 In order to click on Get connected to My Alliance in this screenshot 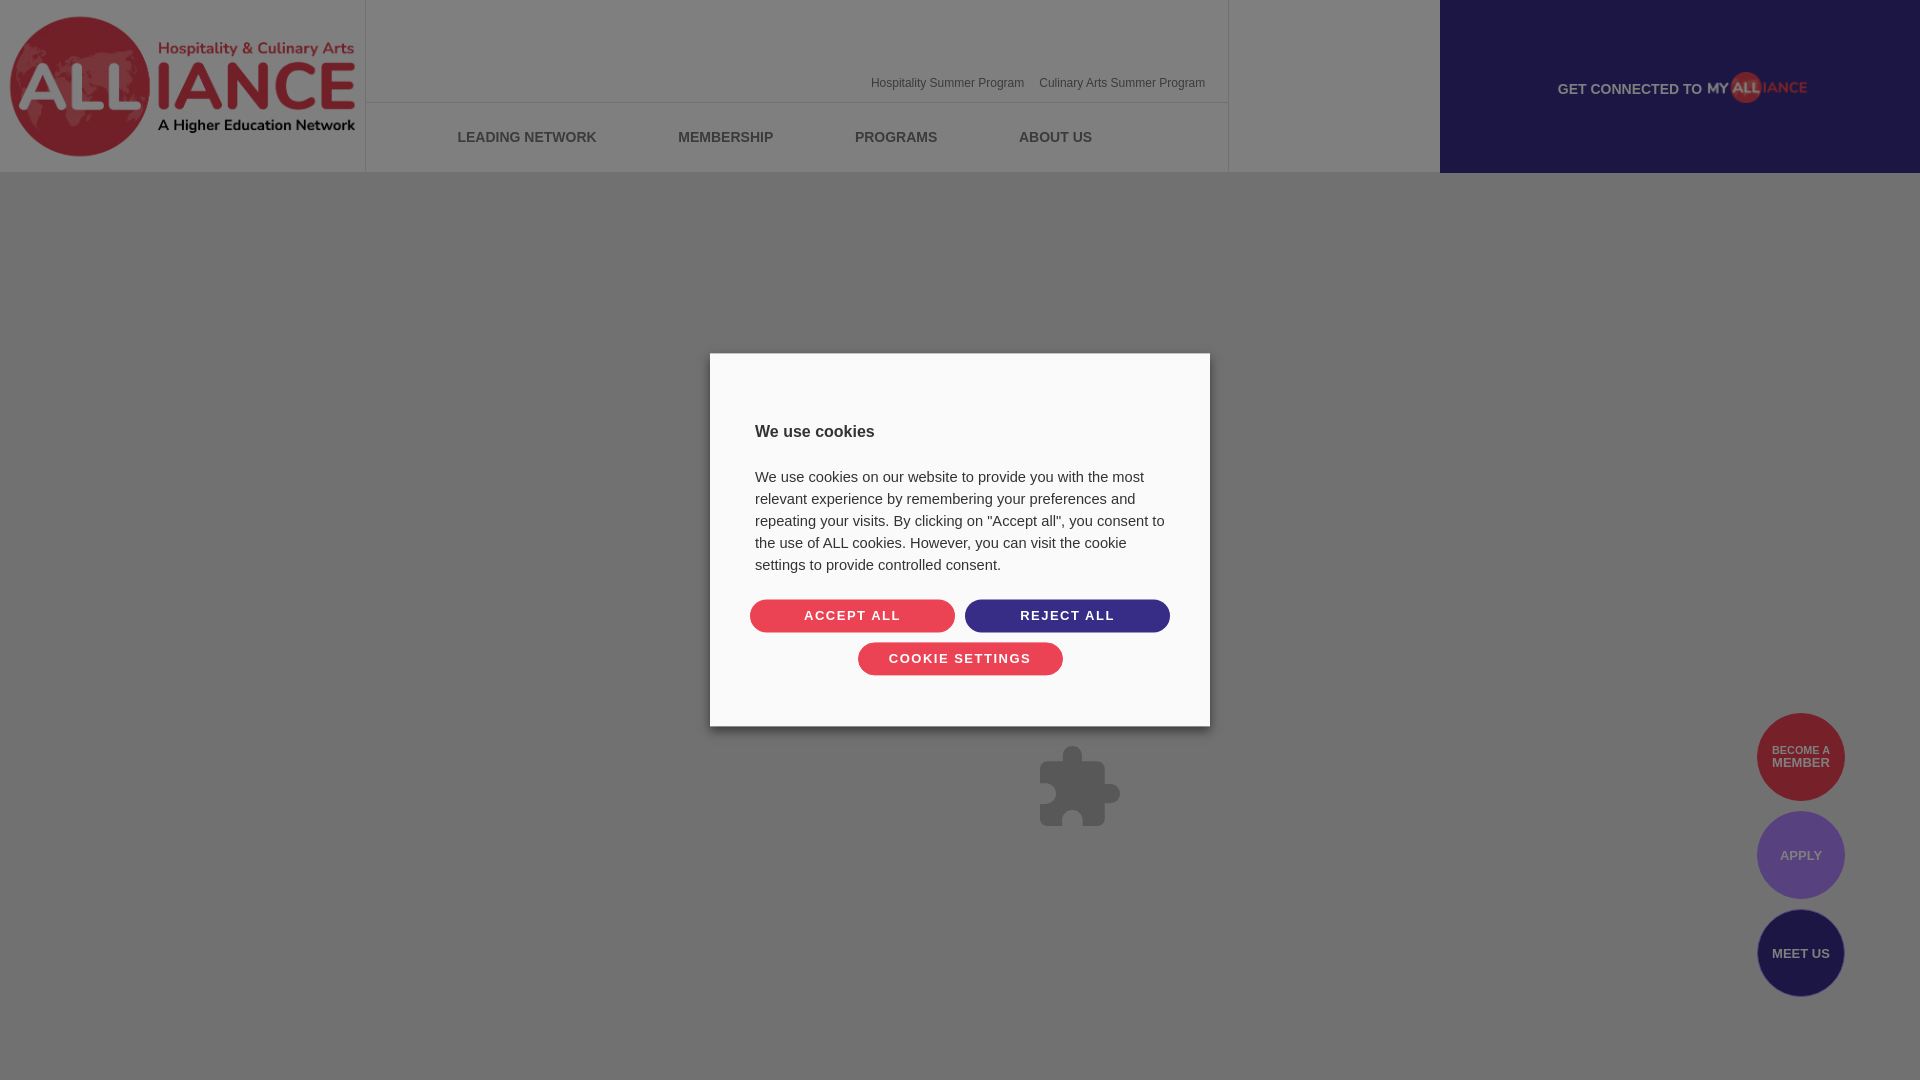, I will do `click(1680, 86)`.